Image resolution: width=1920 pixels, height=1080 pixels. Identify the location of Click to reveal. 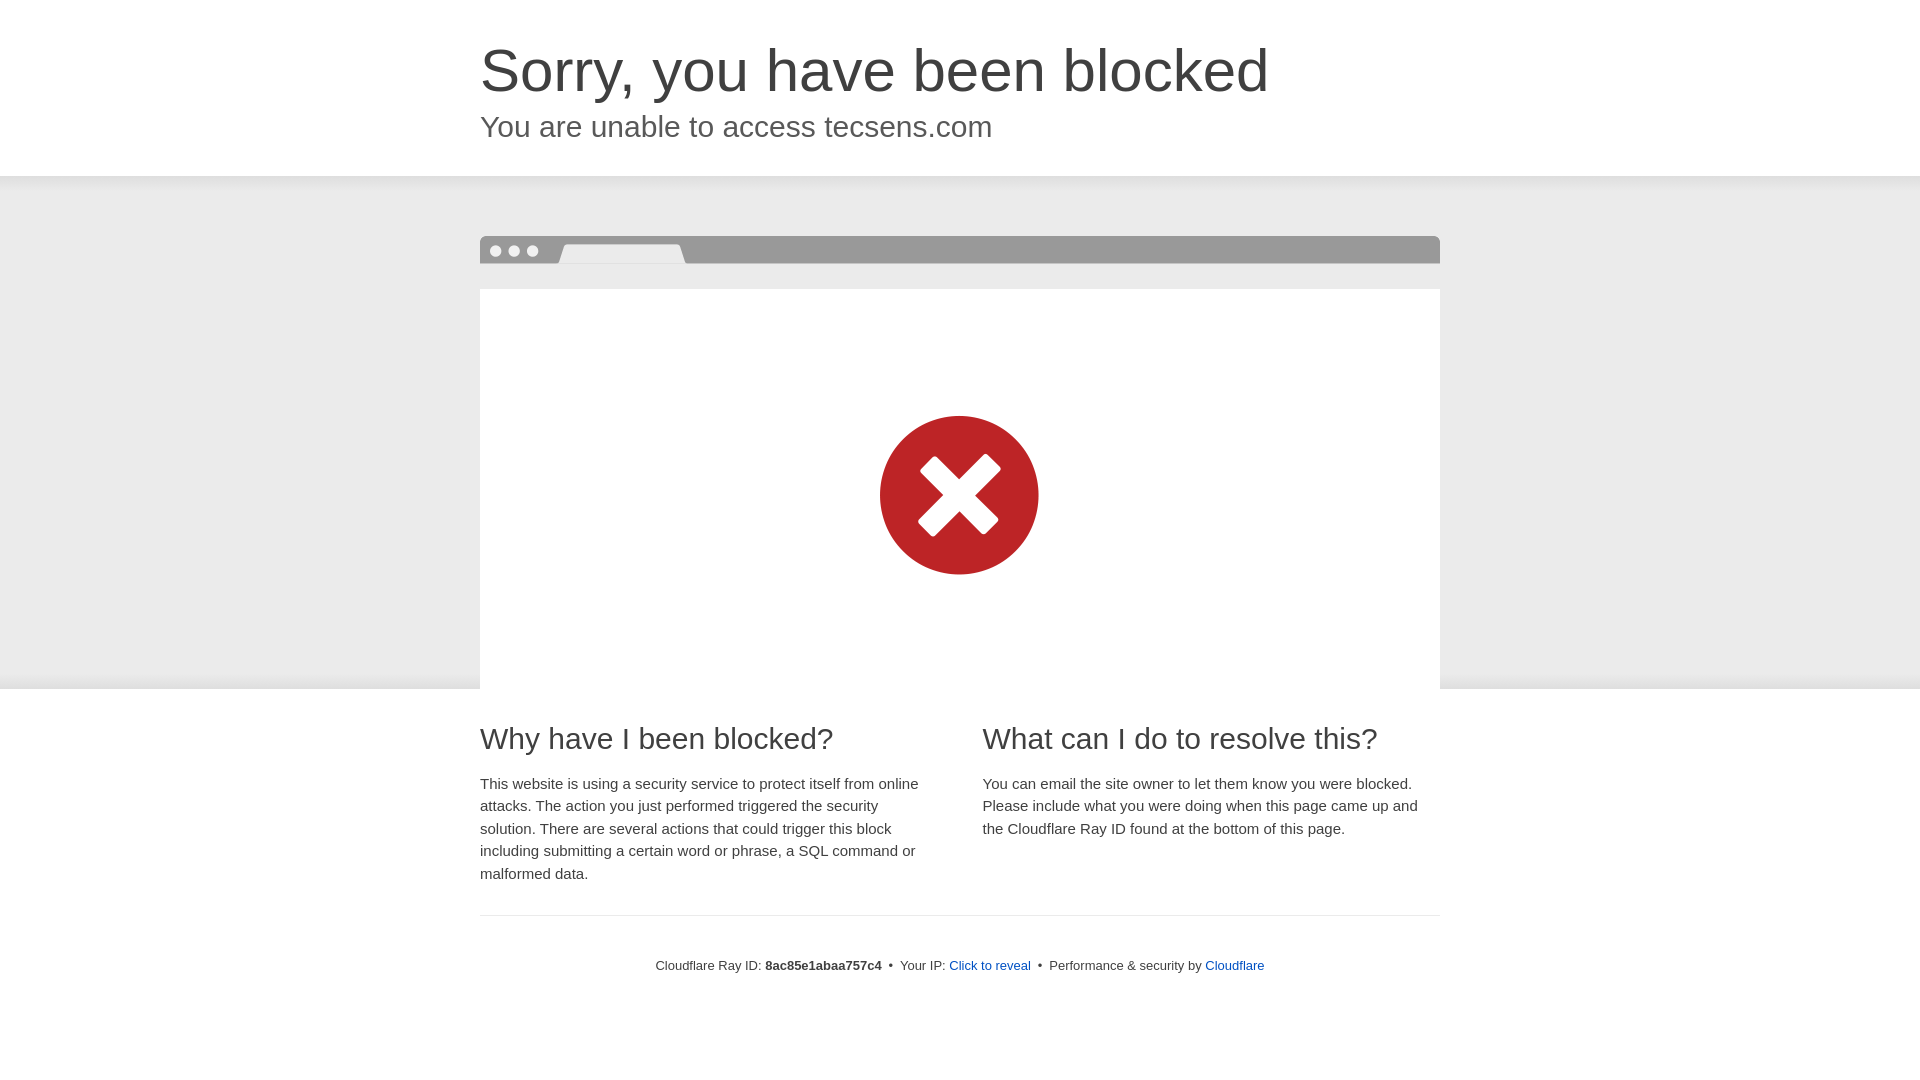
(990, 966).